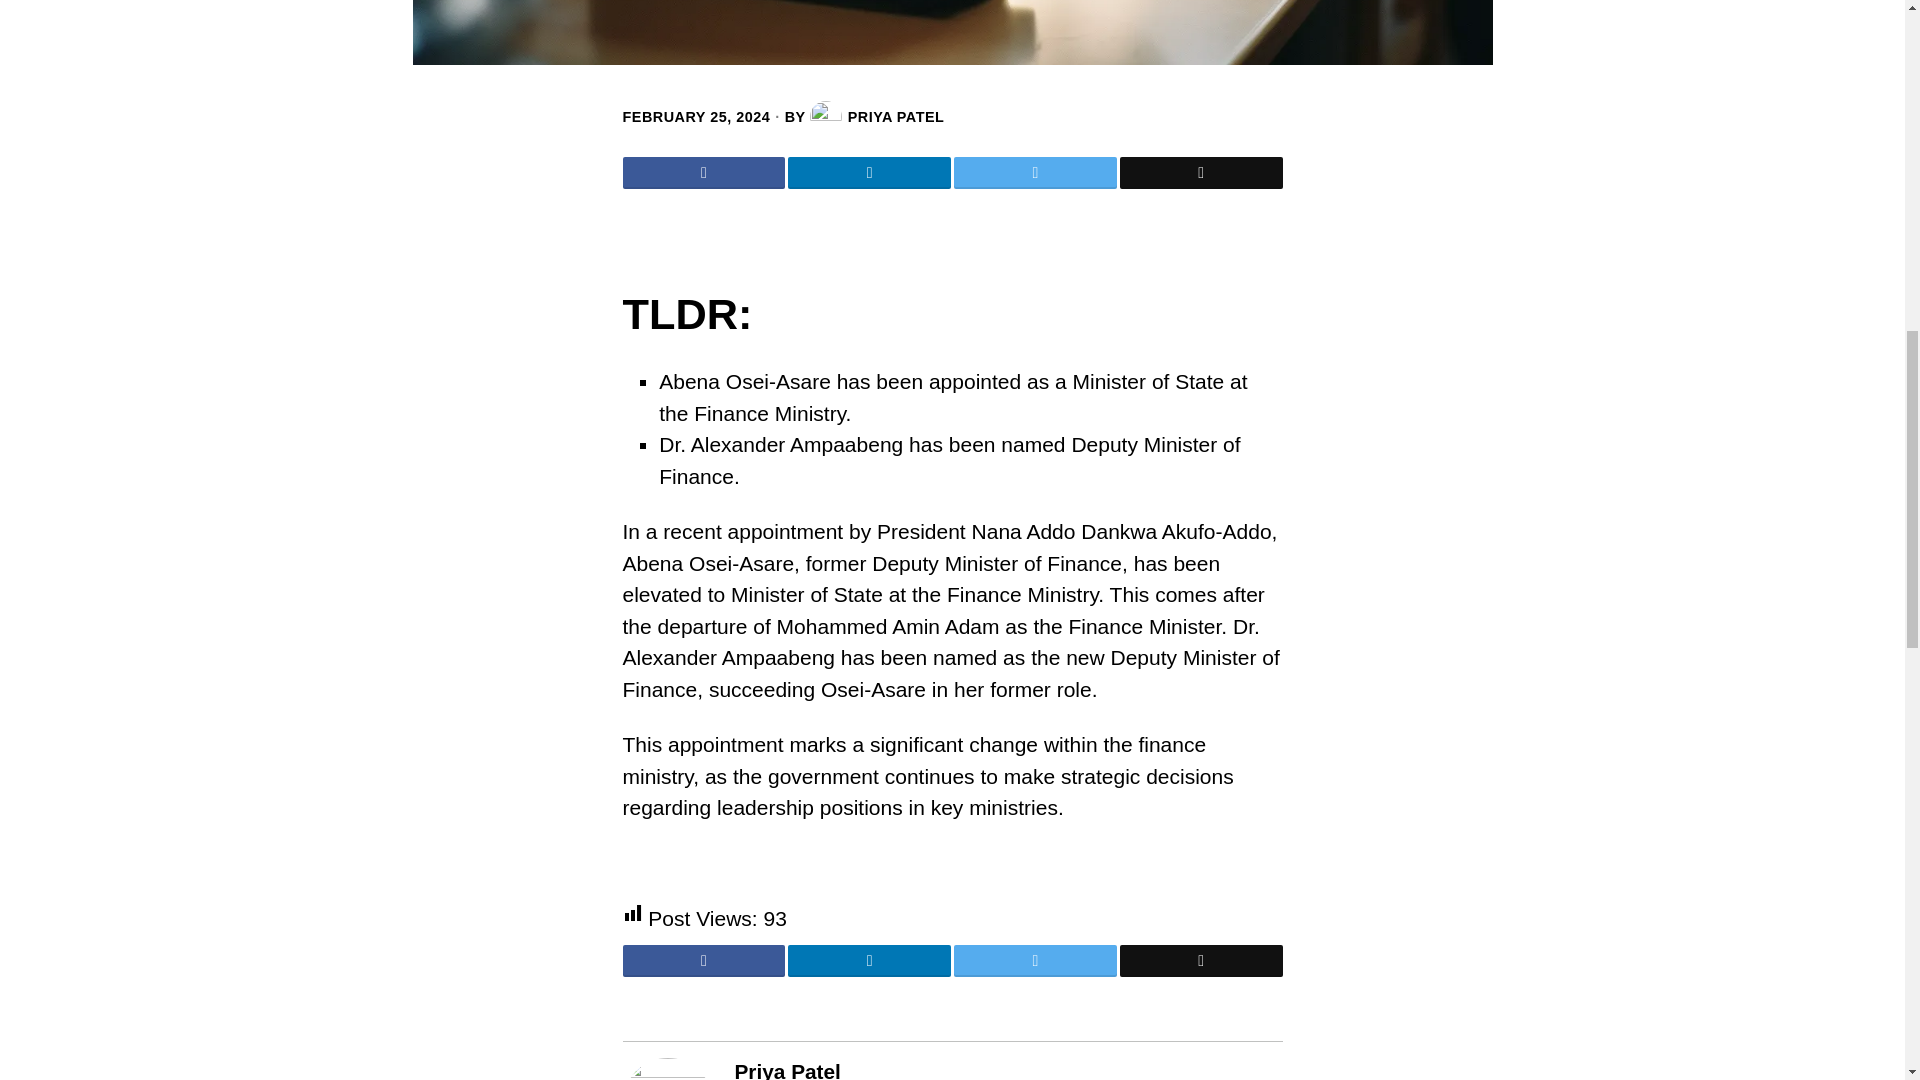  I want to click on 25 Feb, 2024 08:09:01, so click(696, 116).